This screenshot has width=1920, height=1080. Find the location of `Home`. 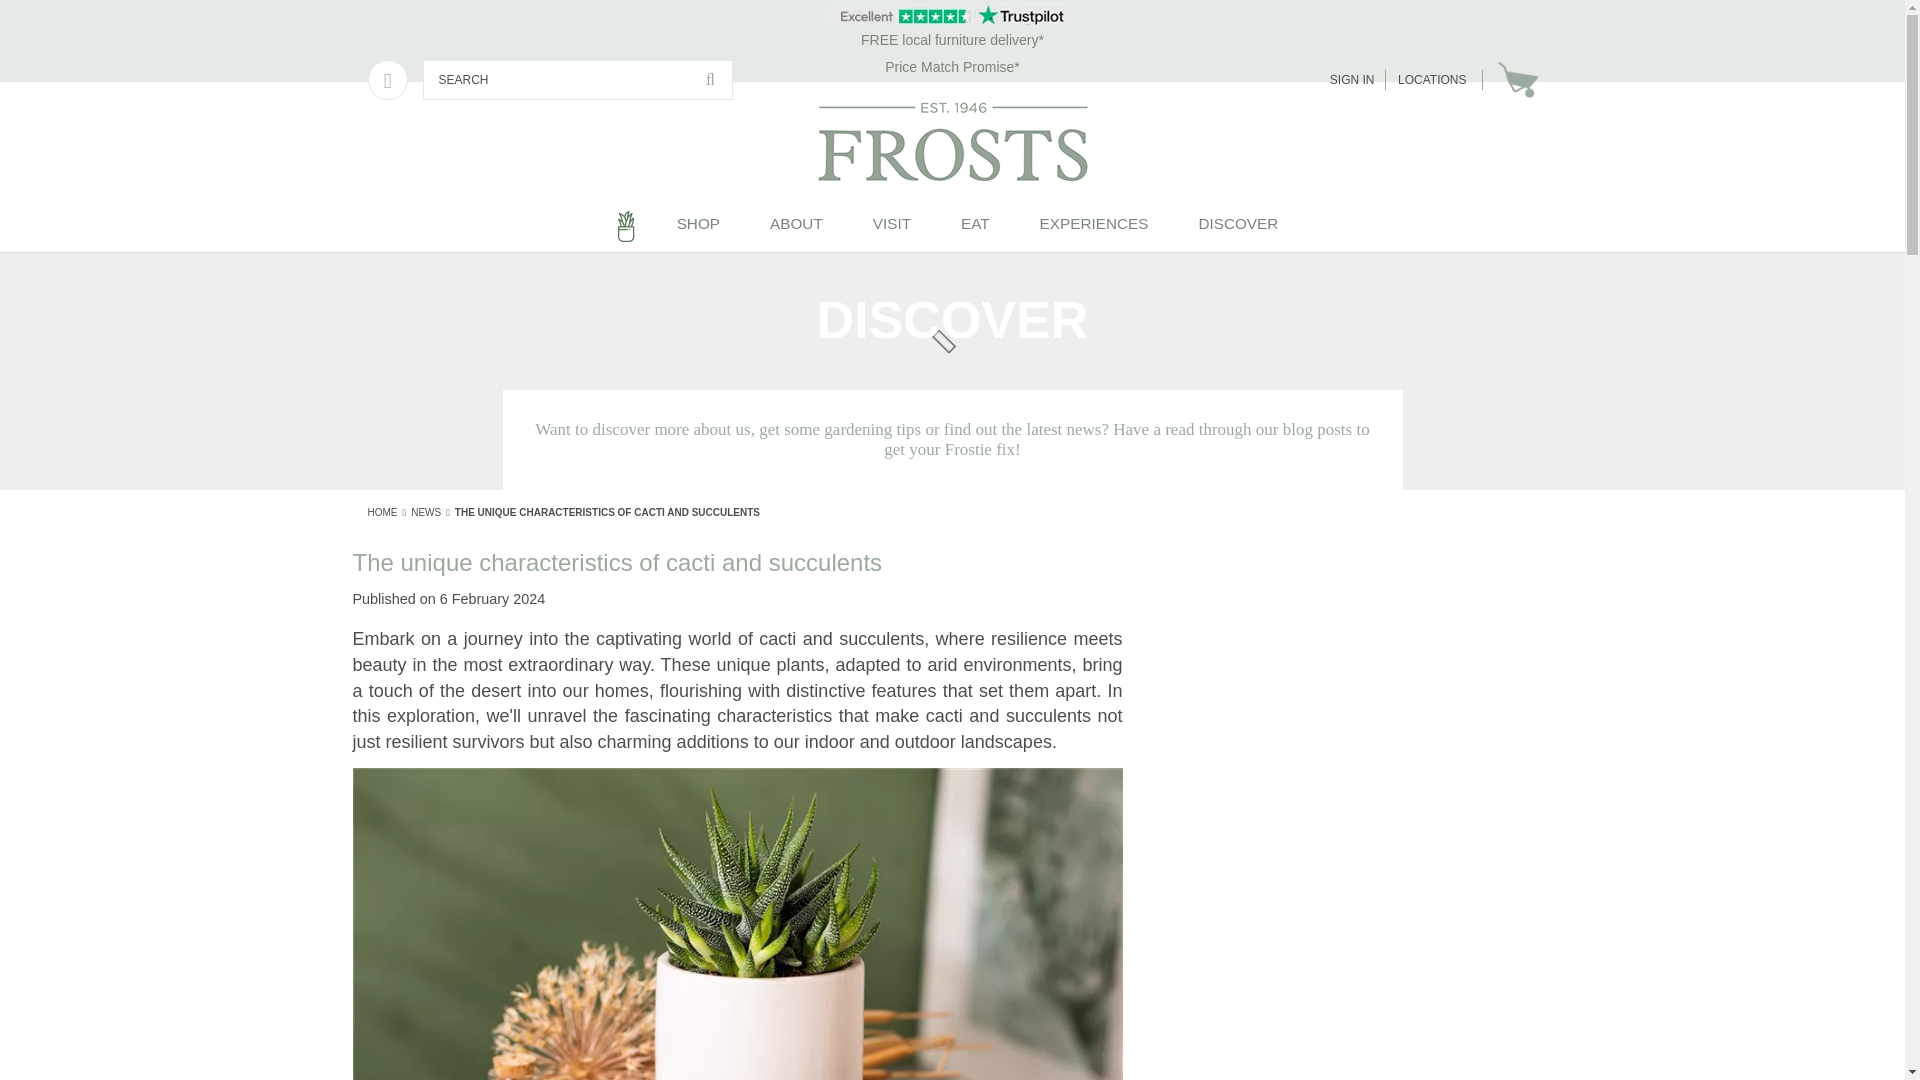

Home is located at coordinates (627, 226).